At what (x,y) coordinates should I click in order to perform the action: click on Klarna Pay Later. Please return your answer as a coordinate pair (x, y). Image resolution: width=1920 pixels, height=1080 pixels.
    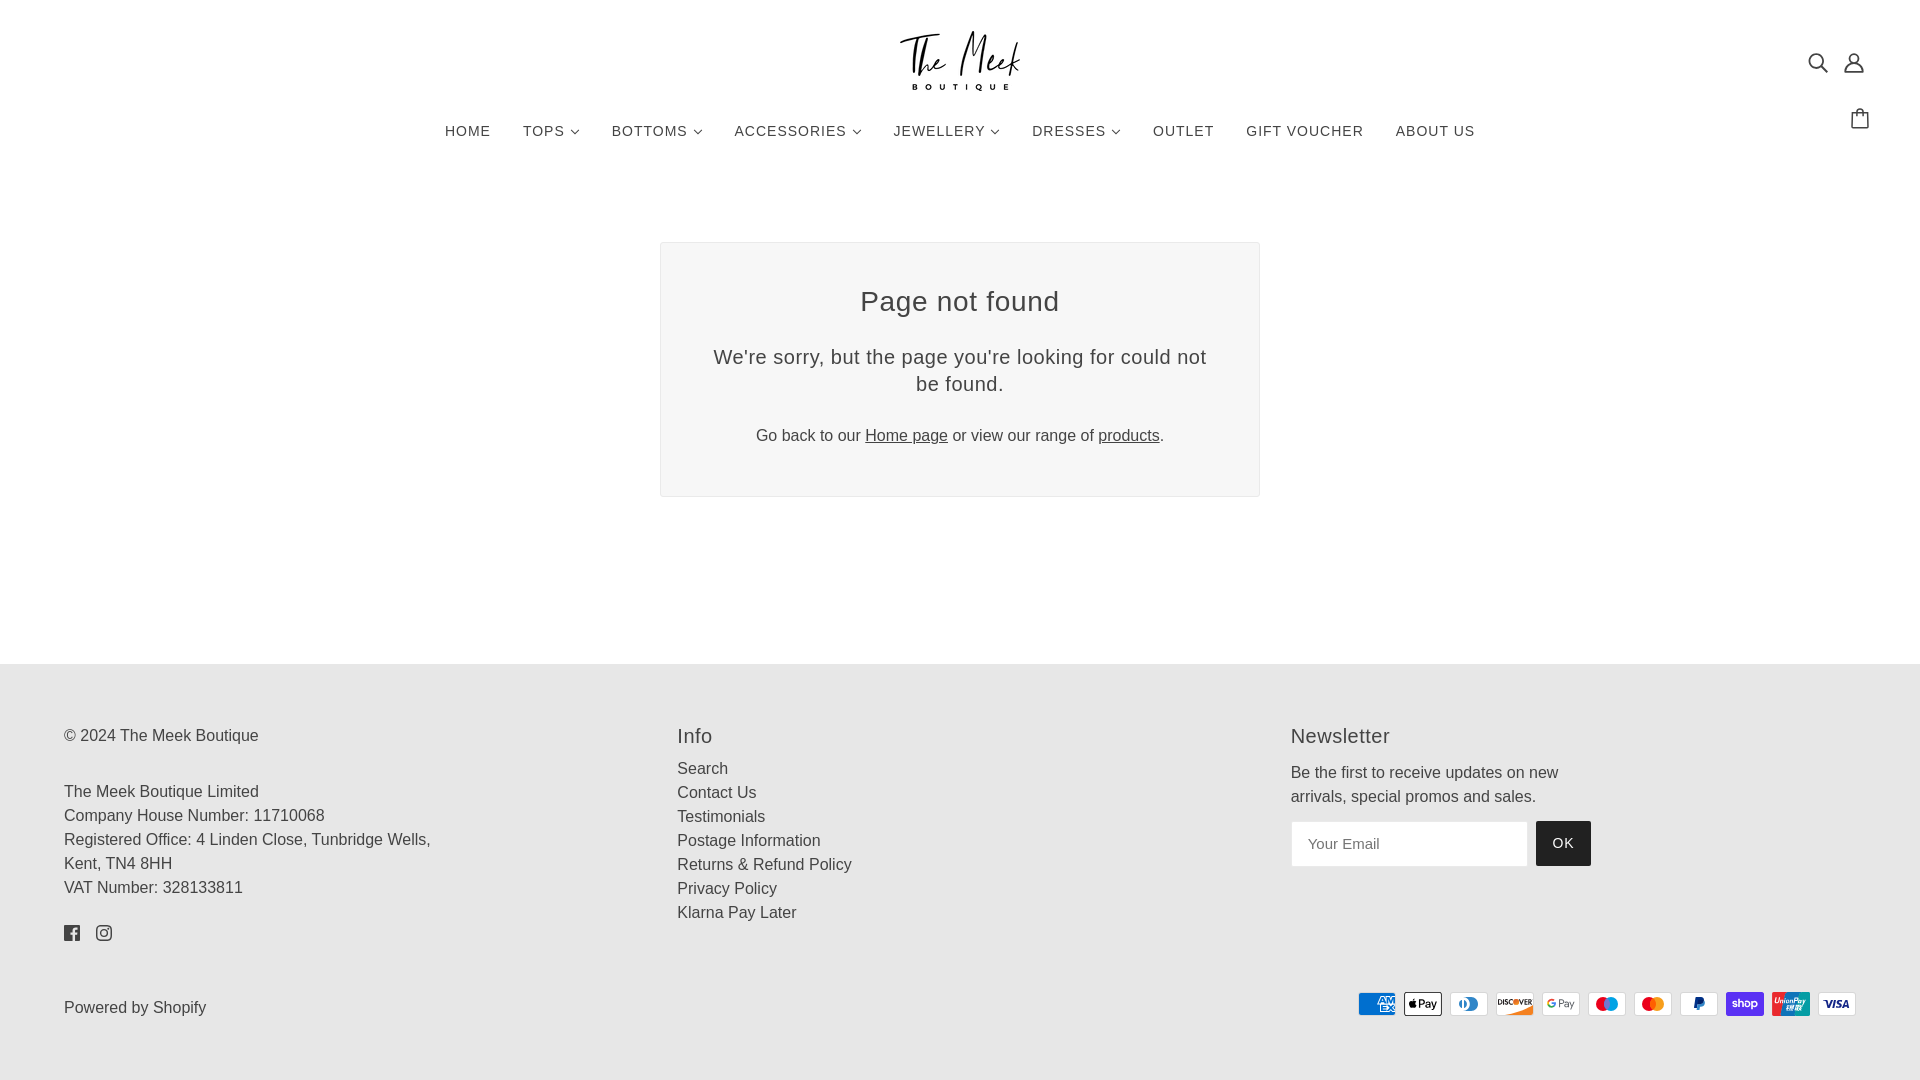
    Looking at the image, I should click on (736, 912).